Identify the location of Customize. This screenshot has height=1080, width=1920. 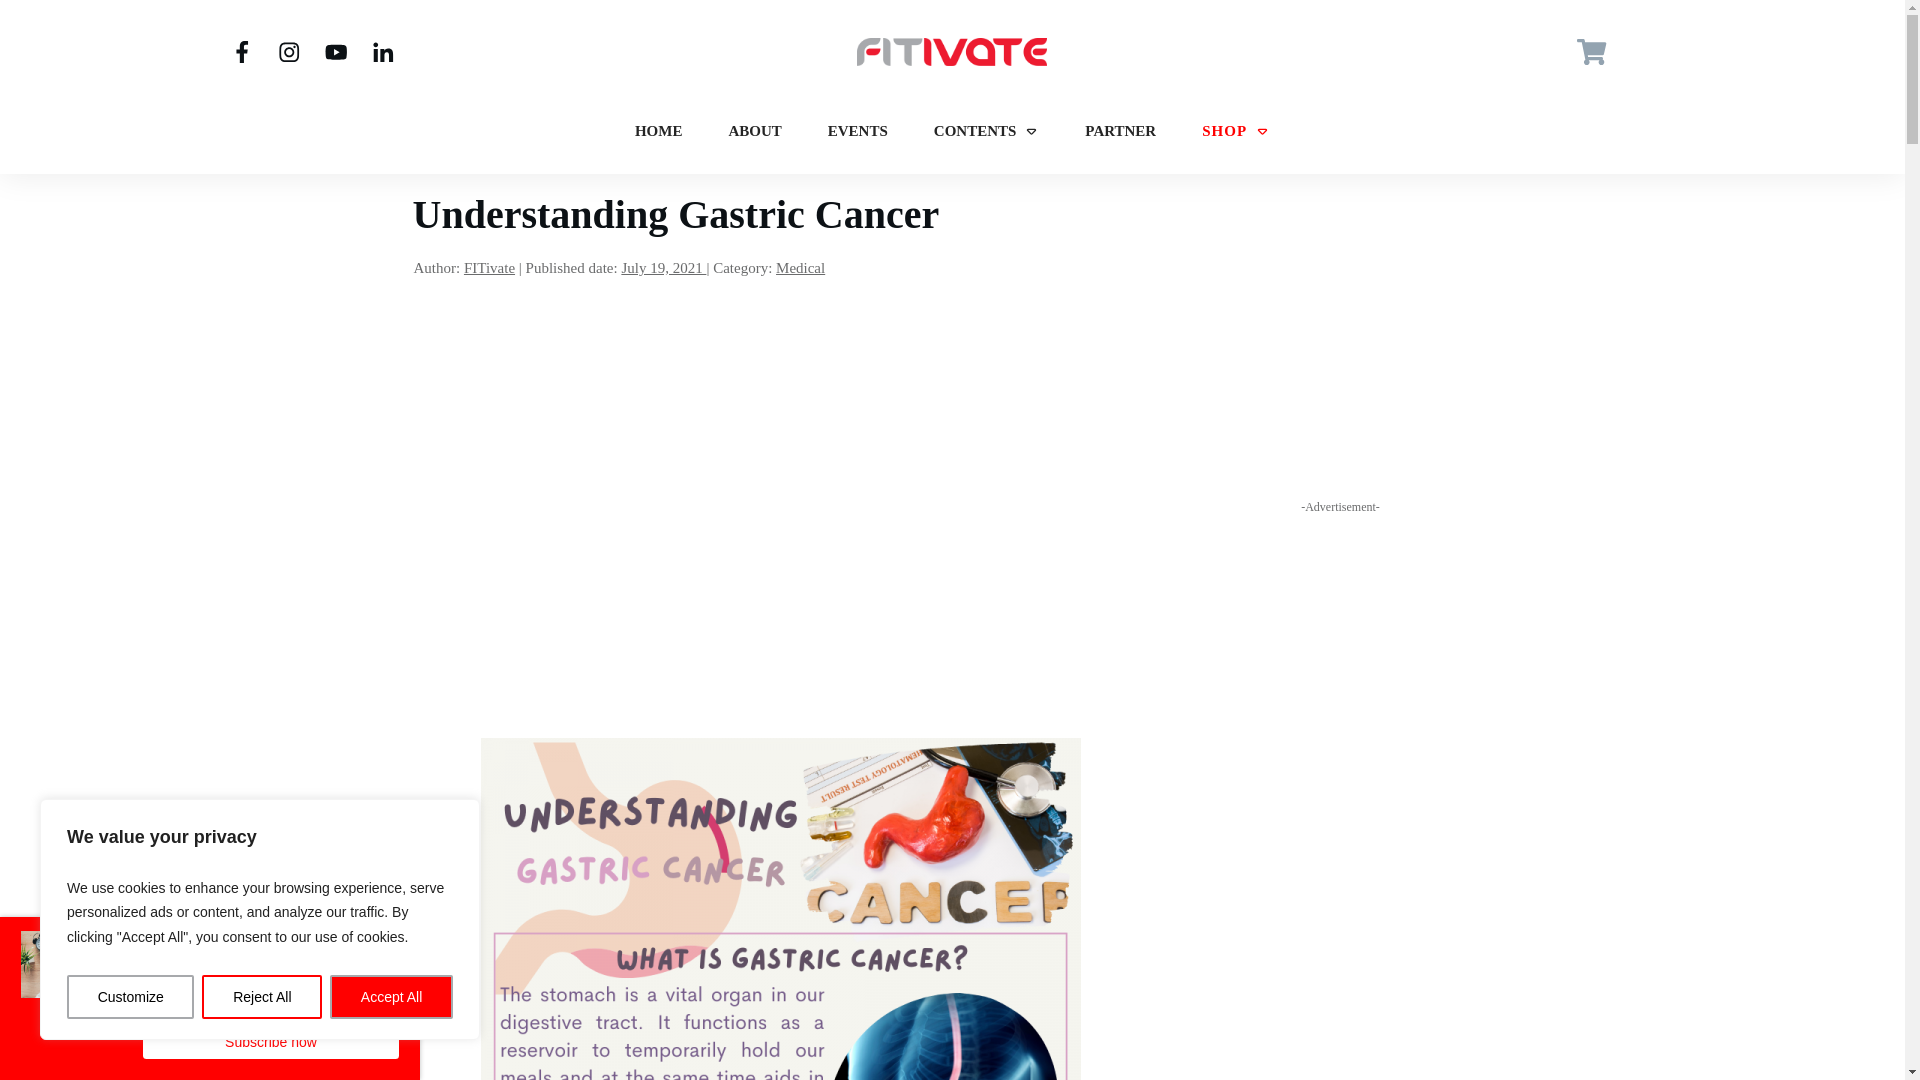
(130, 997).